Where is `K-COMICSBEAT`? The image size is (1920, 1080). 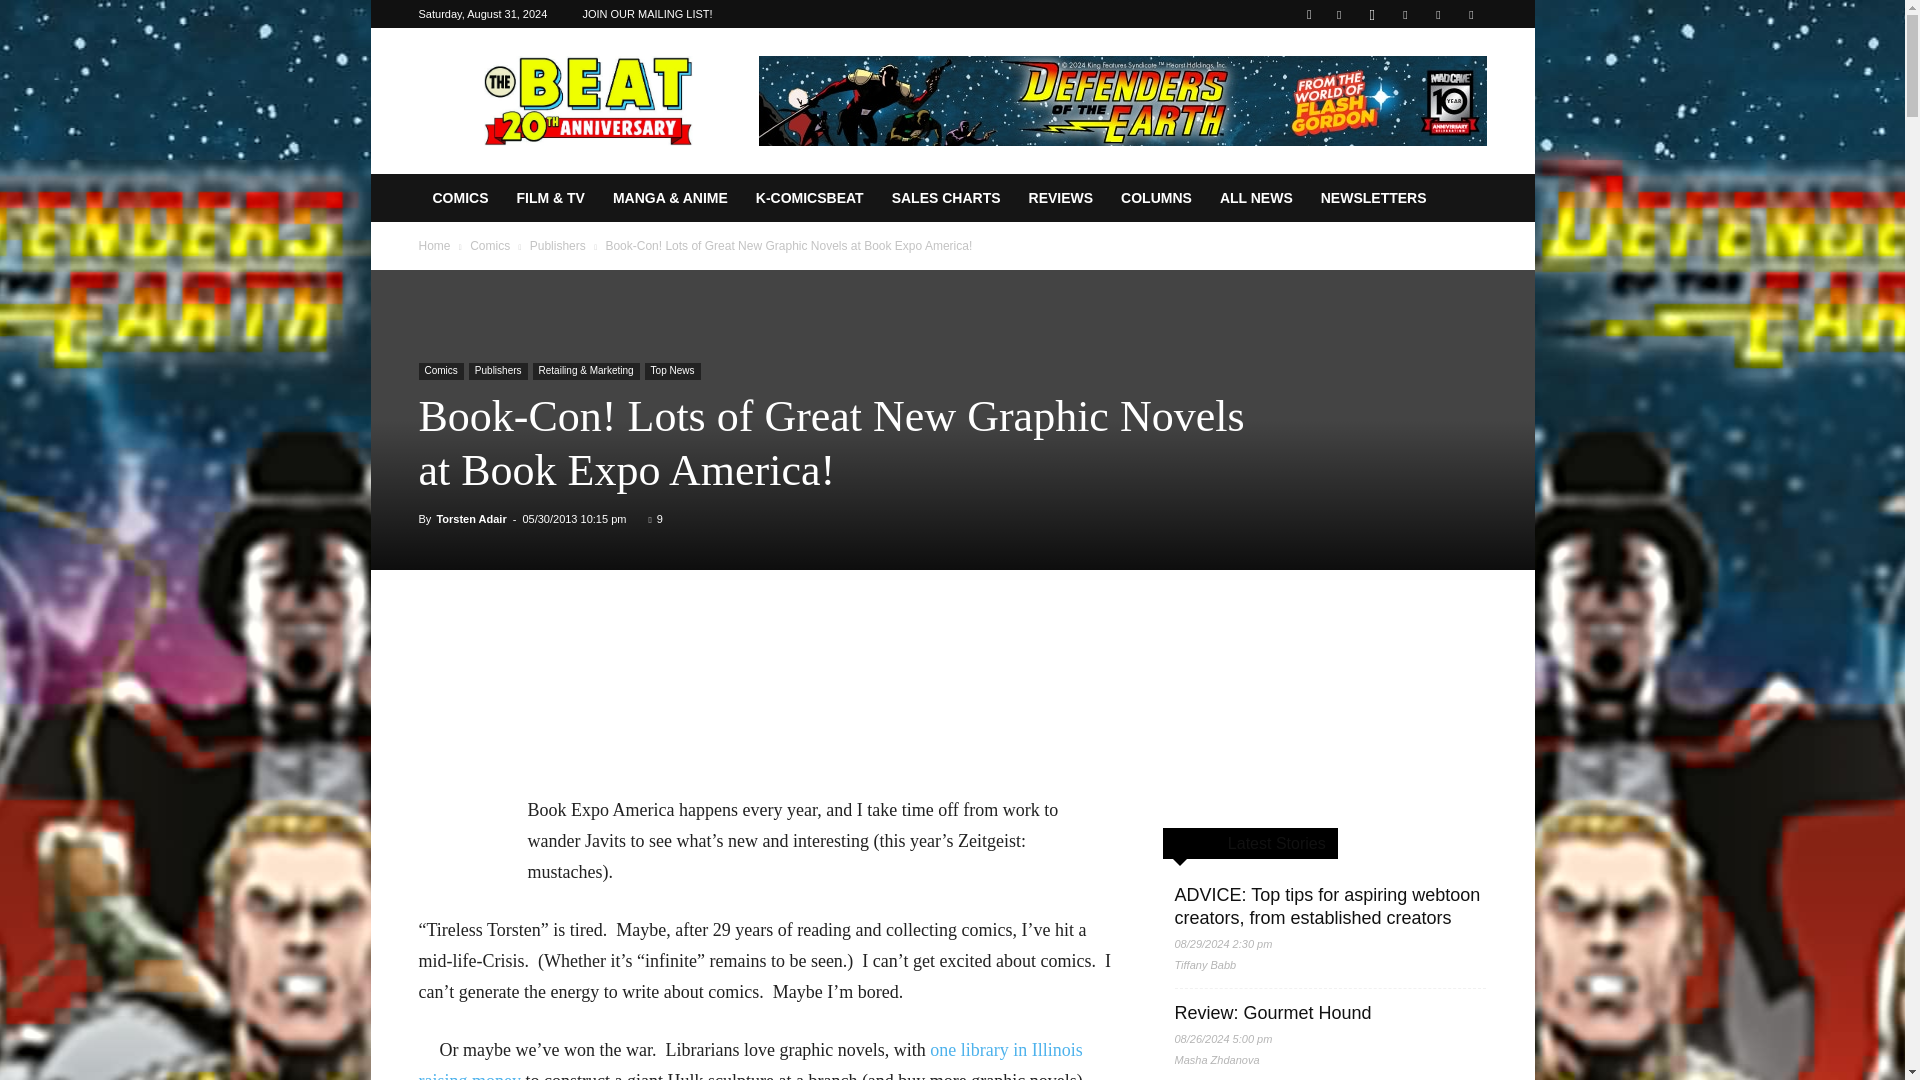 K-COMICSBEAT is located at coordinates (809, 198).